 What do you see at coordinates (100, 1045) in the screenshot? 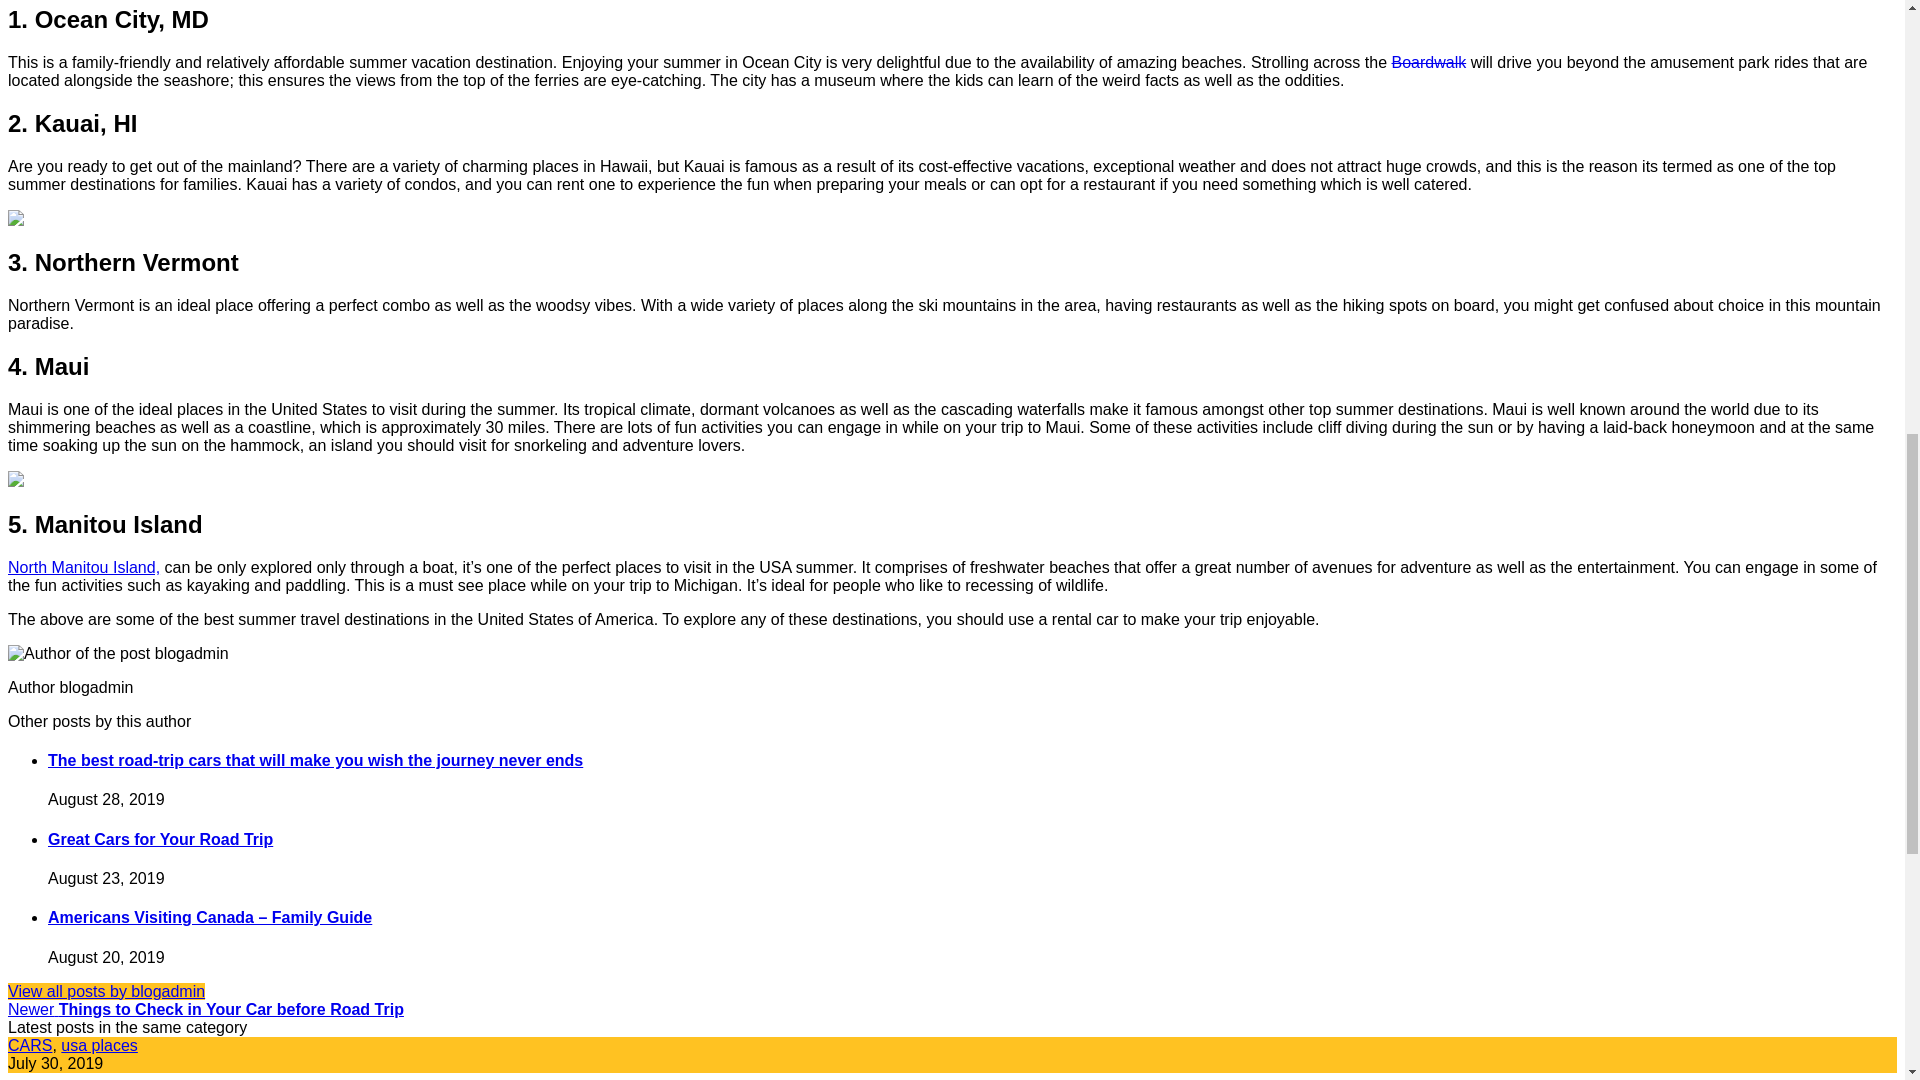
I see `usa places` at bounding box center [100, 1045].